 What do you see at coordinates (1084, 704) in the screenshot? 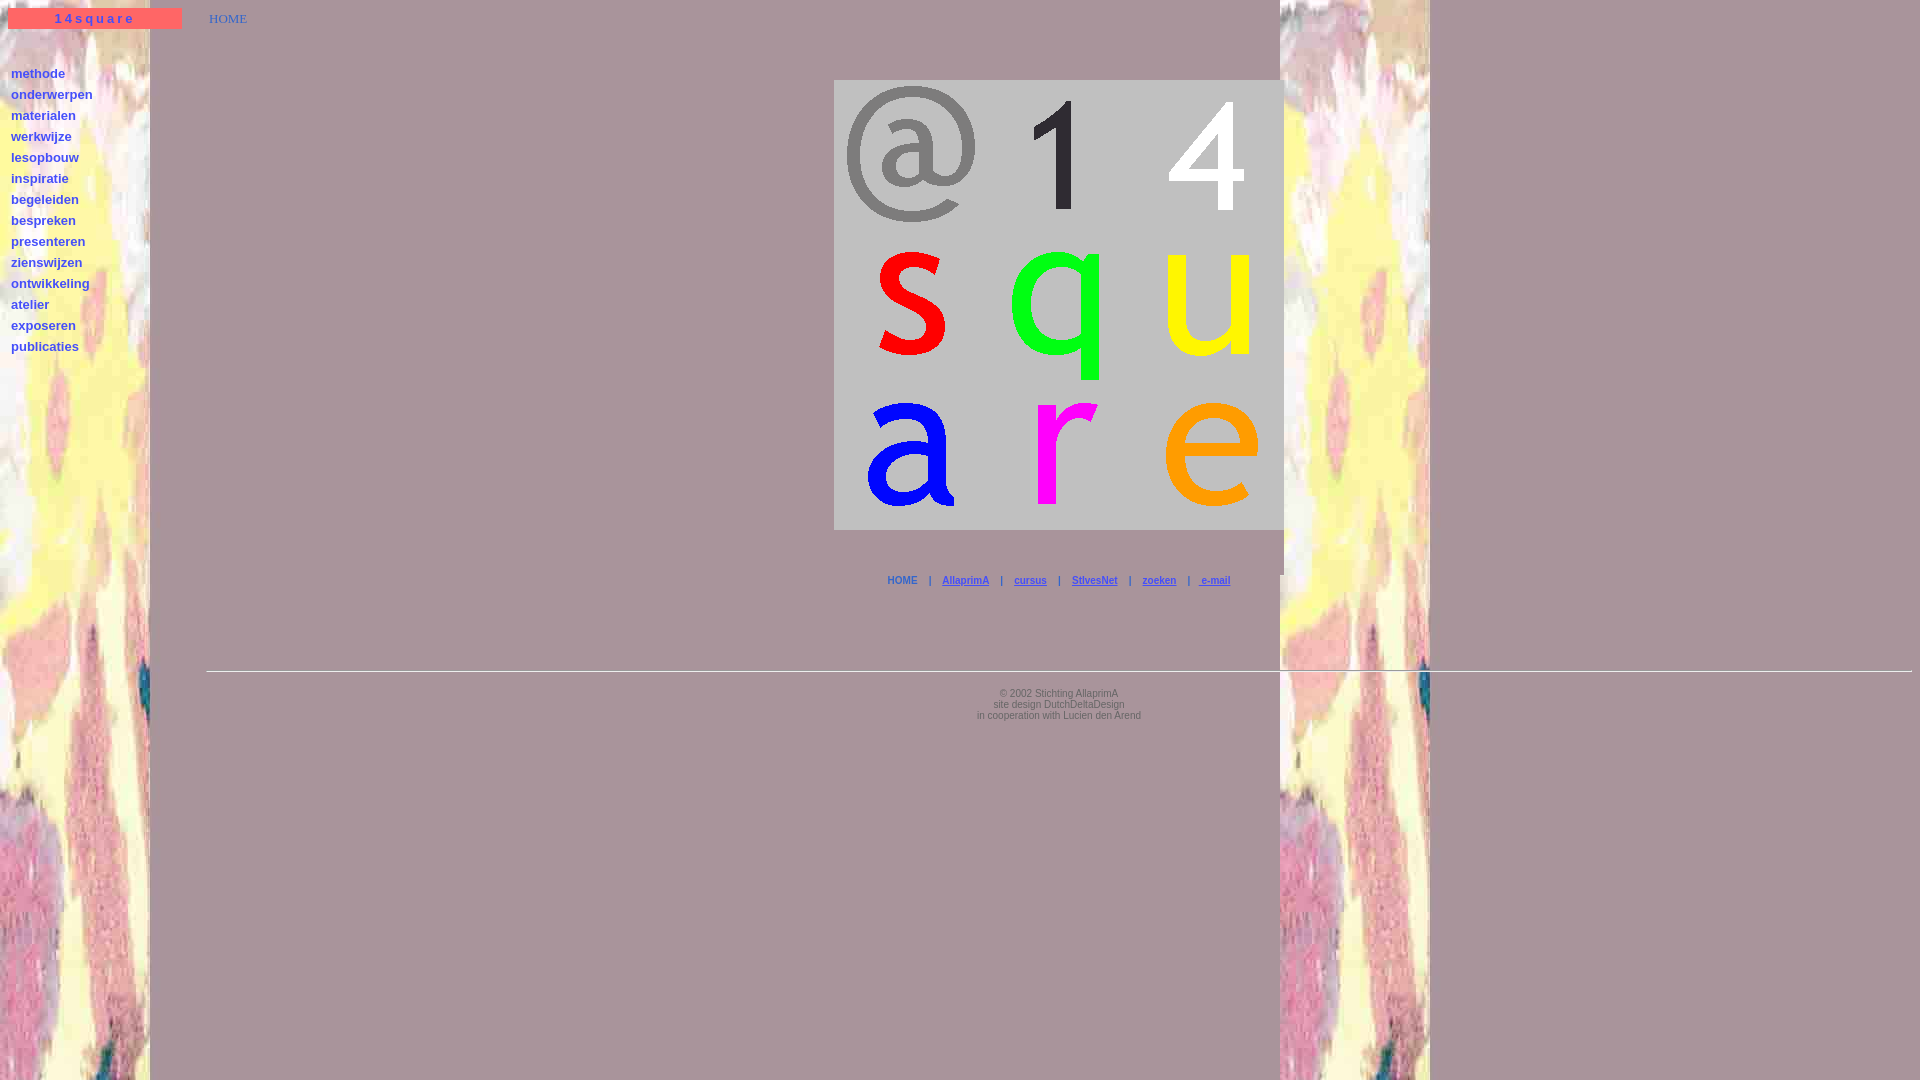
I see `DutchDeltaDesign` at bounding box center [1084, 704].